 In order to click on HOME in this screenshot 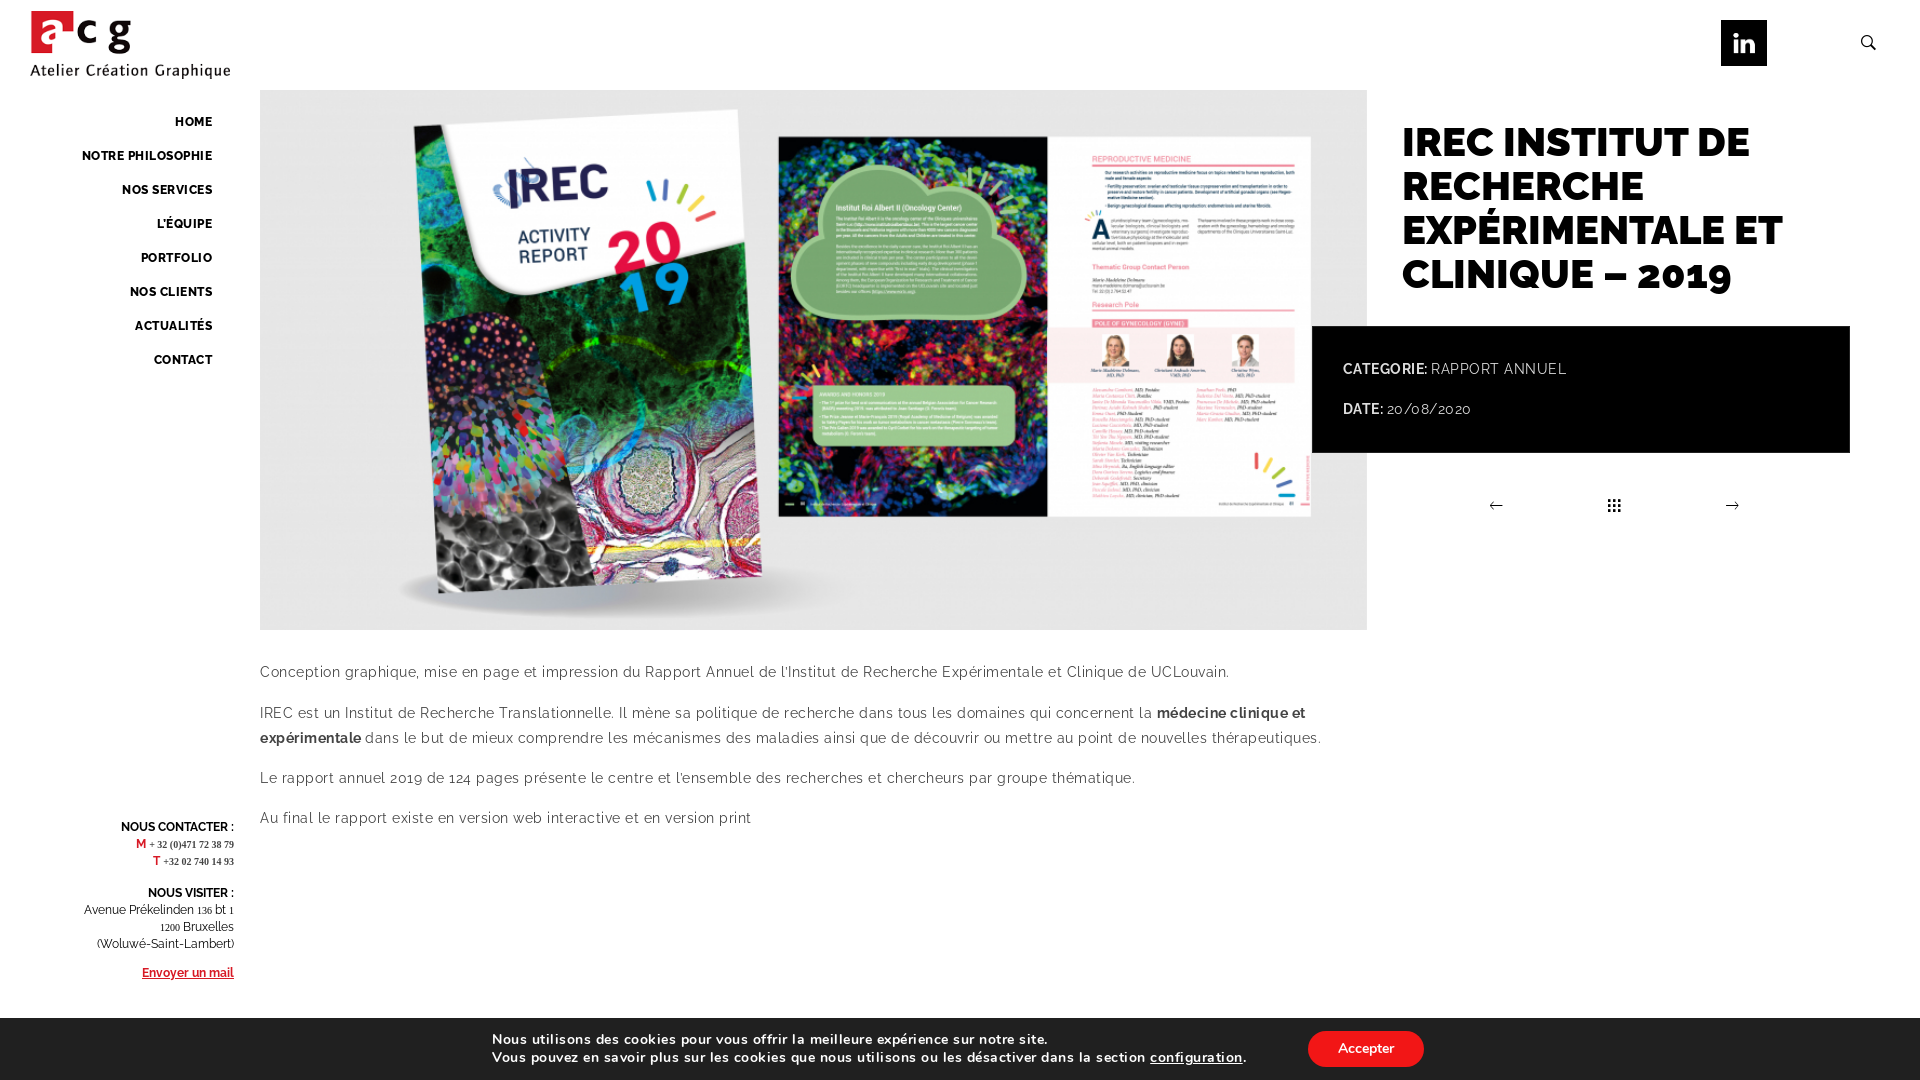, I will do `click(194, 122)`.